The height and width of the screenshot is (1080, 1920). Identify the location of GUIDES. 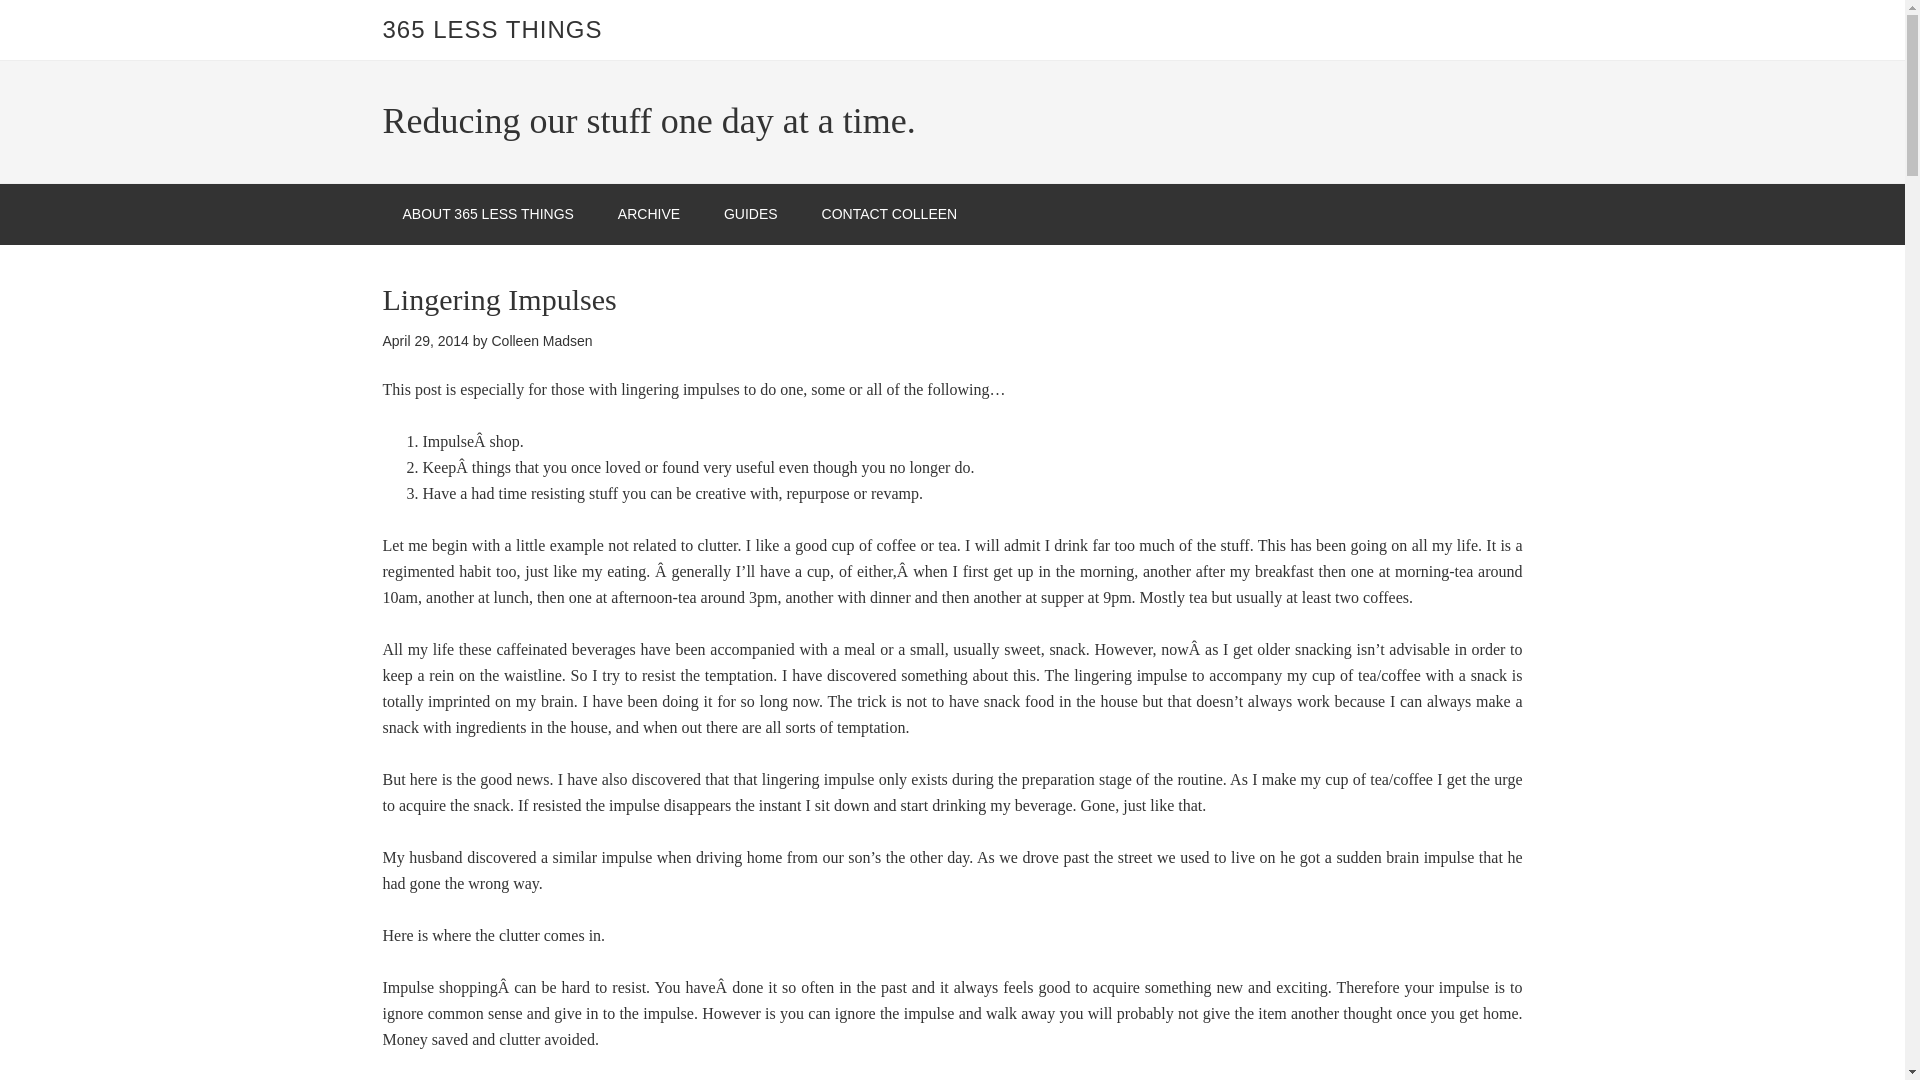
(751, 214).